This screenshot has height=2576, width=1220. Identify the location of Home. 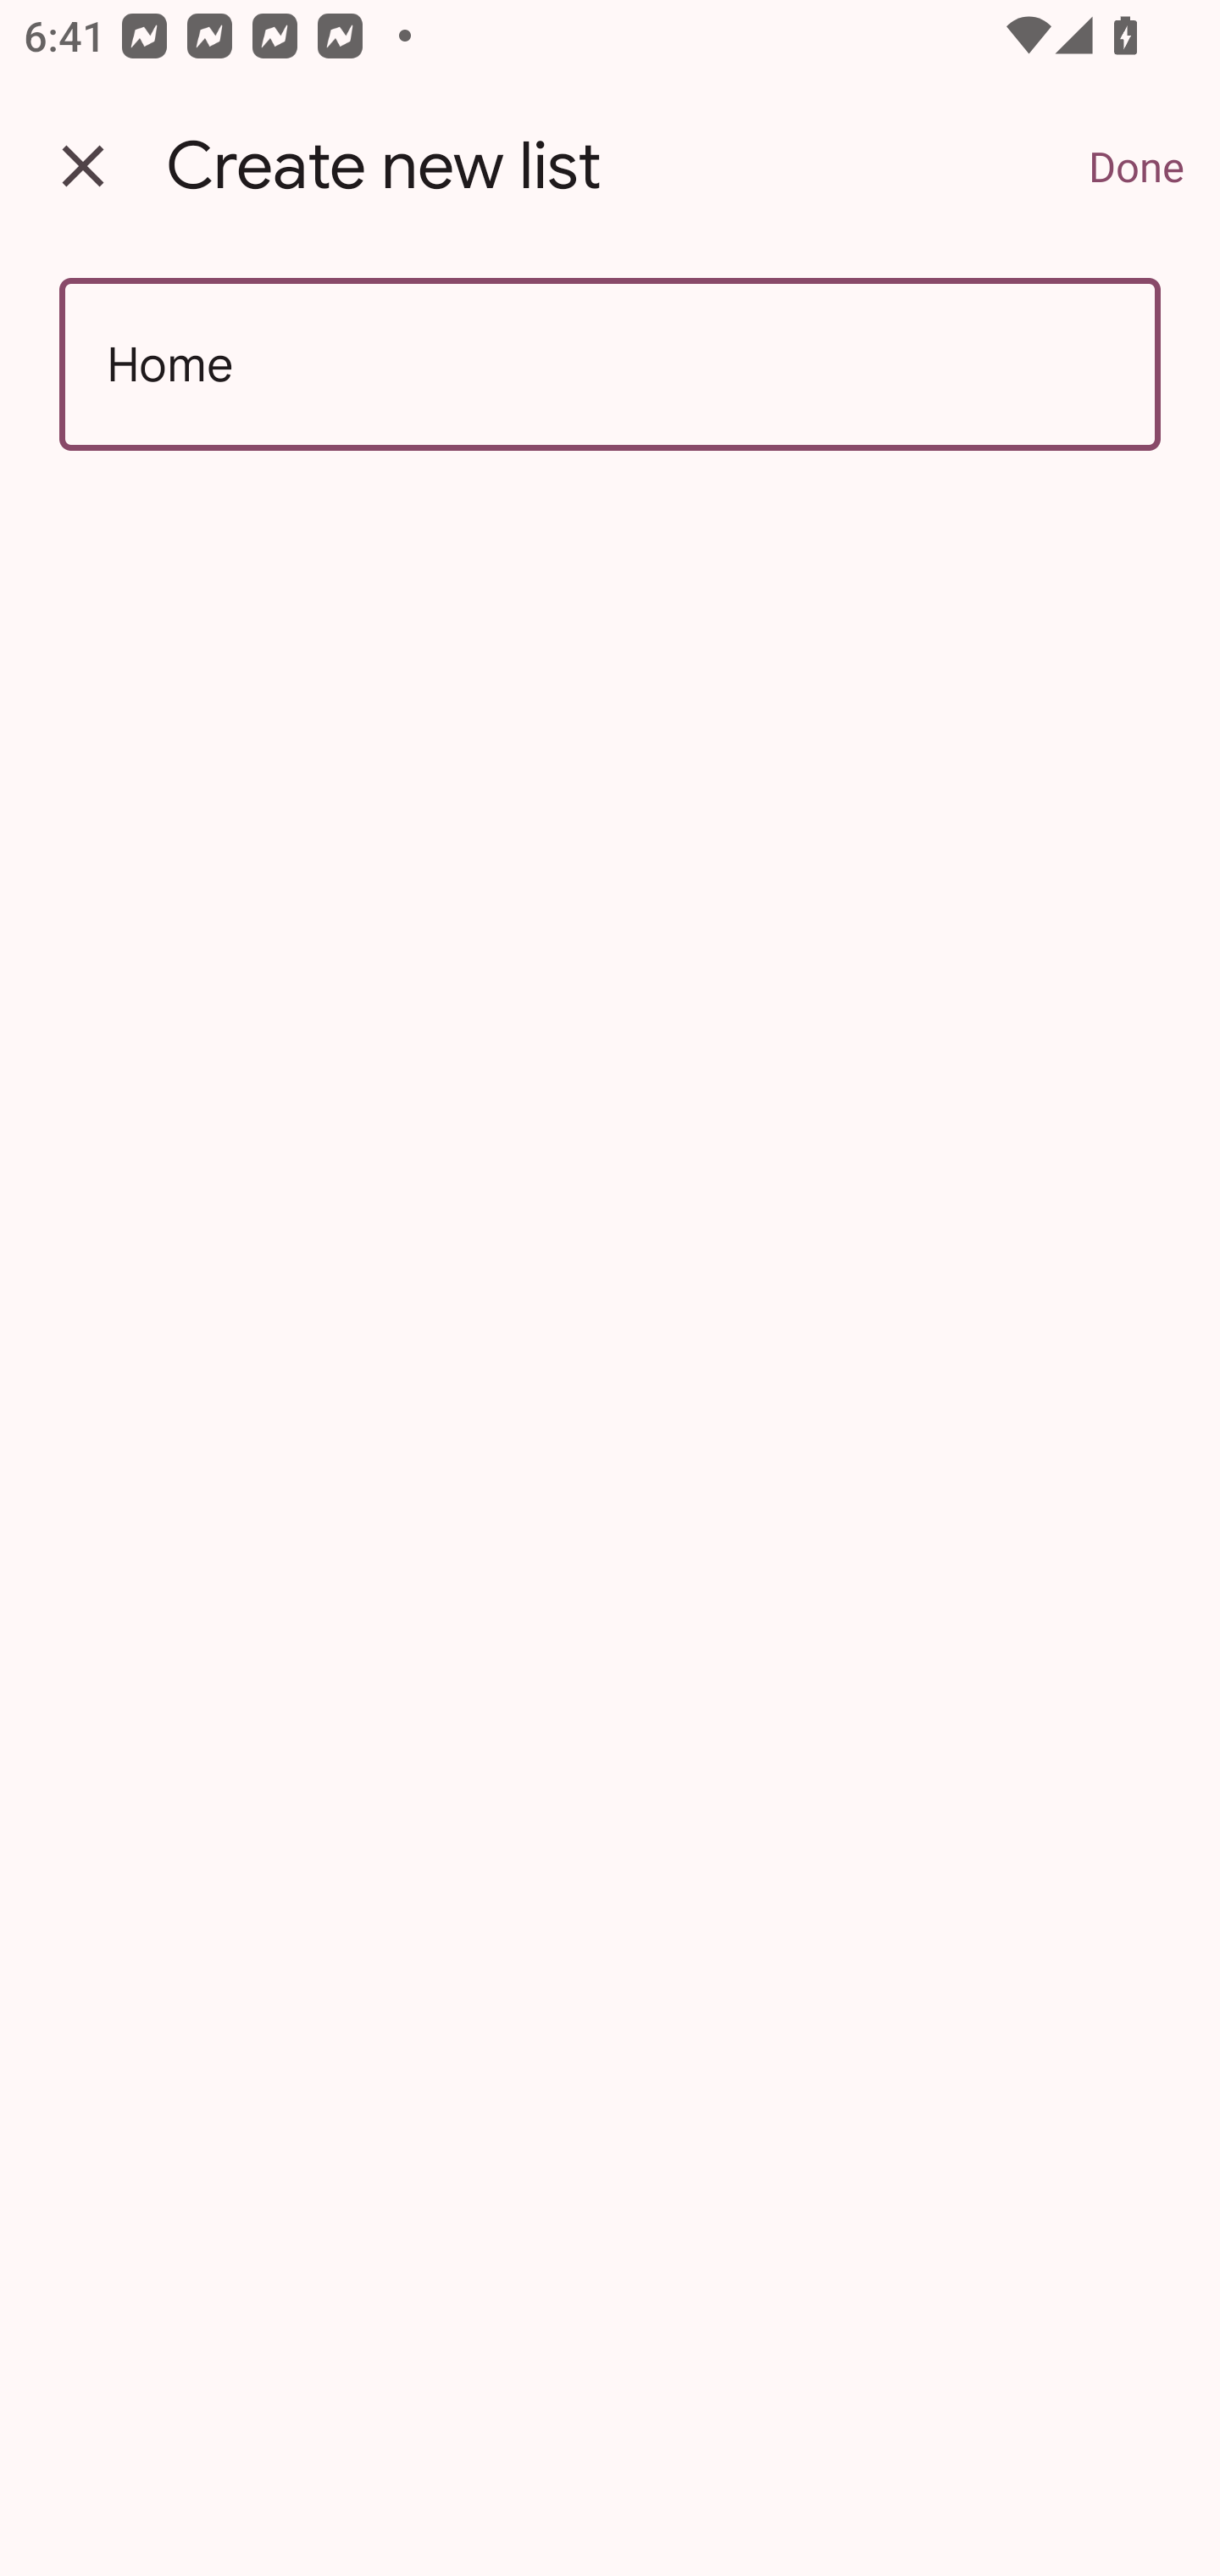
(610, 364).